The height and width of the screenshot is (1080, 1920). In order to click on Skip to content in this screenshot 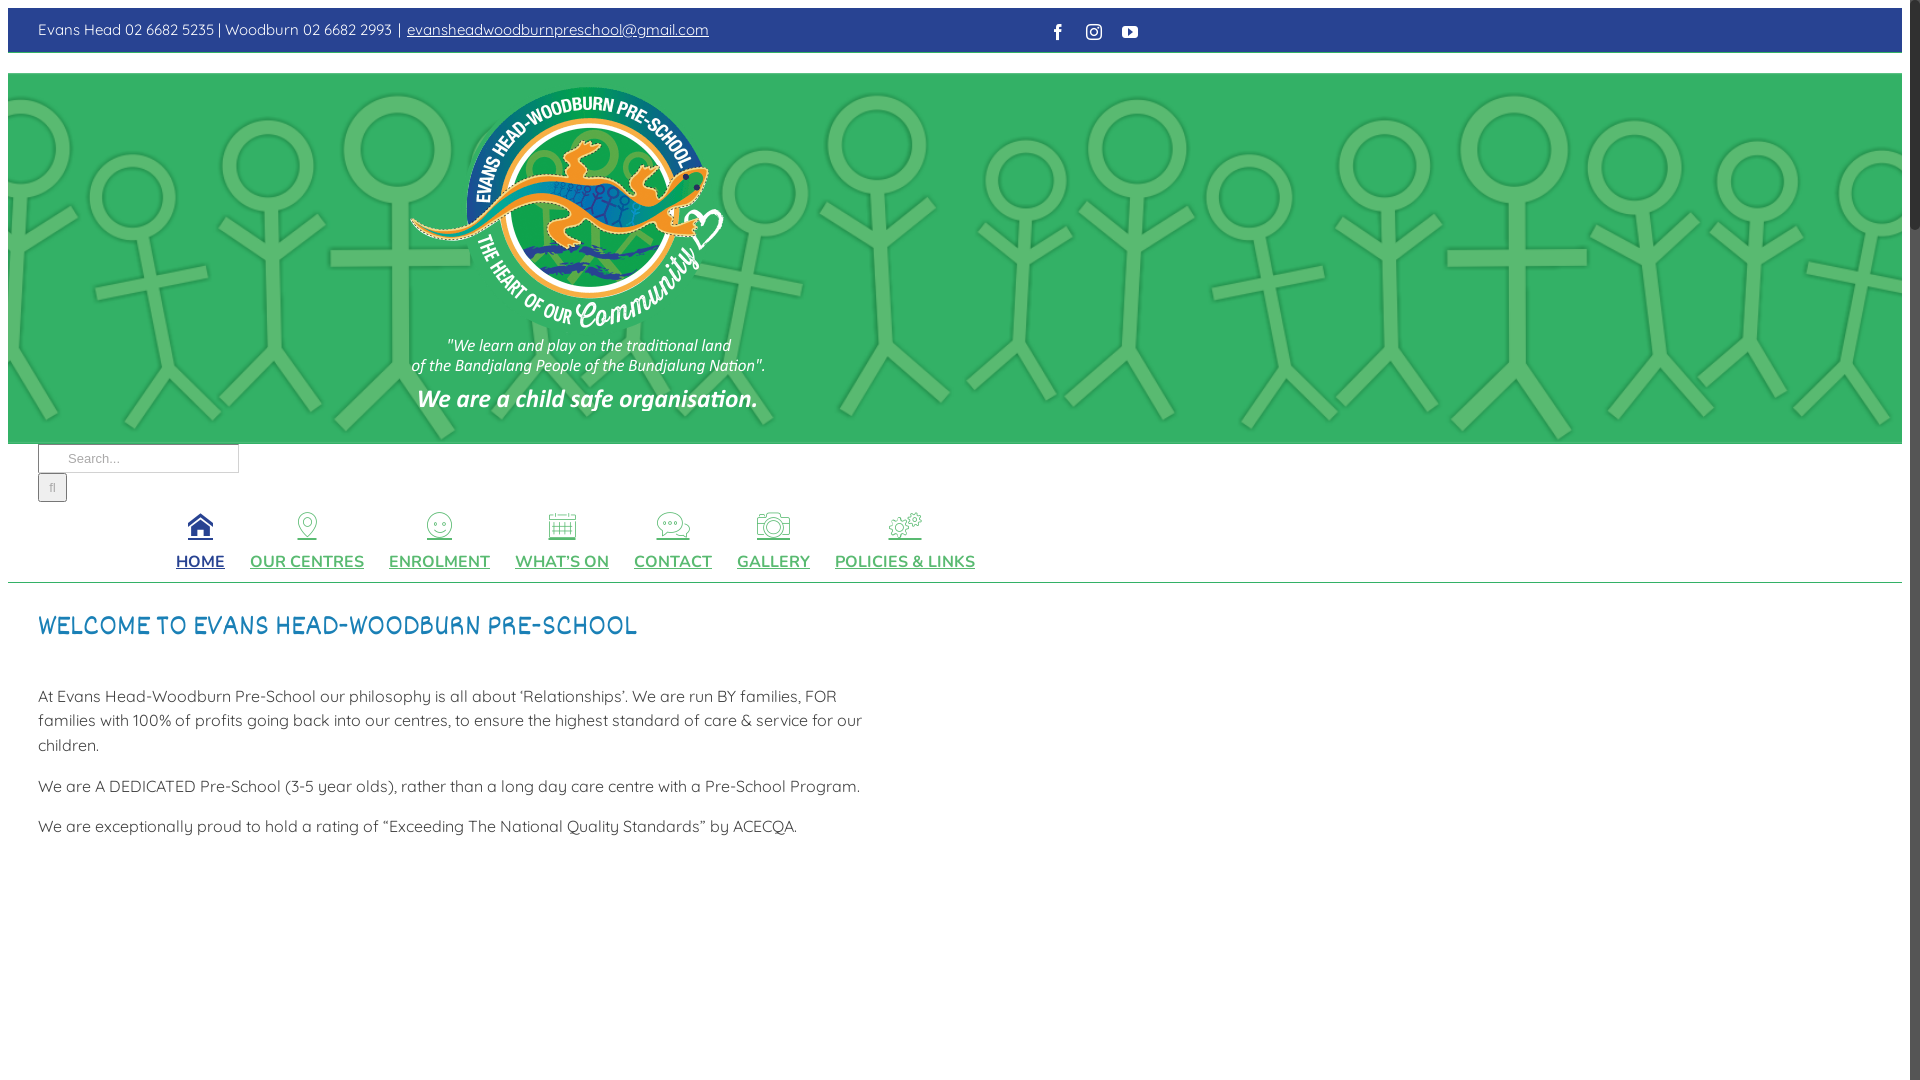, I will do `click(8, 8)`.